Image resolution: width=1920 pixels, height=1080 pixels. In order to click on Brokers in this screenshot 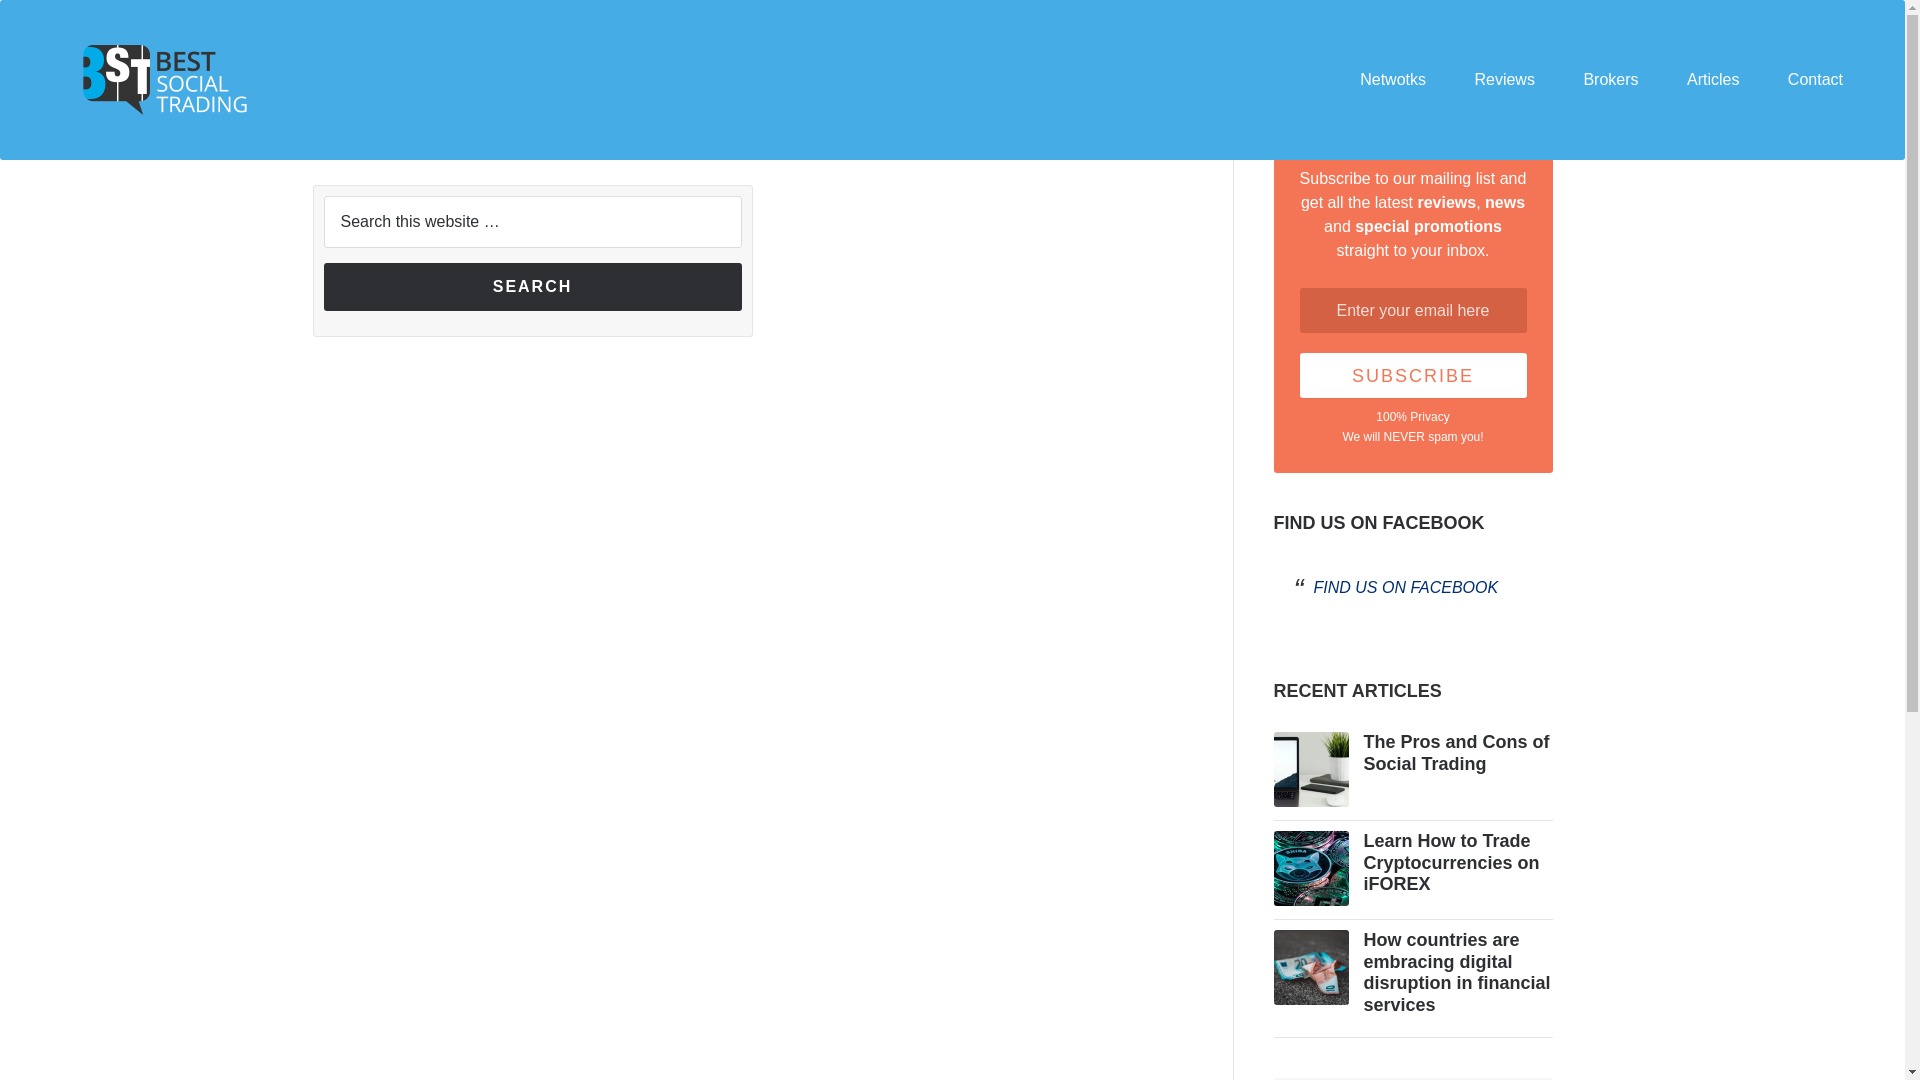, I will do `click(1610, 80)`.